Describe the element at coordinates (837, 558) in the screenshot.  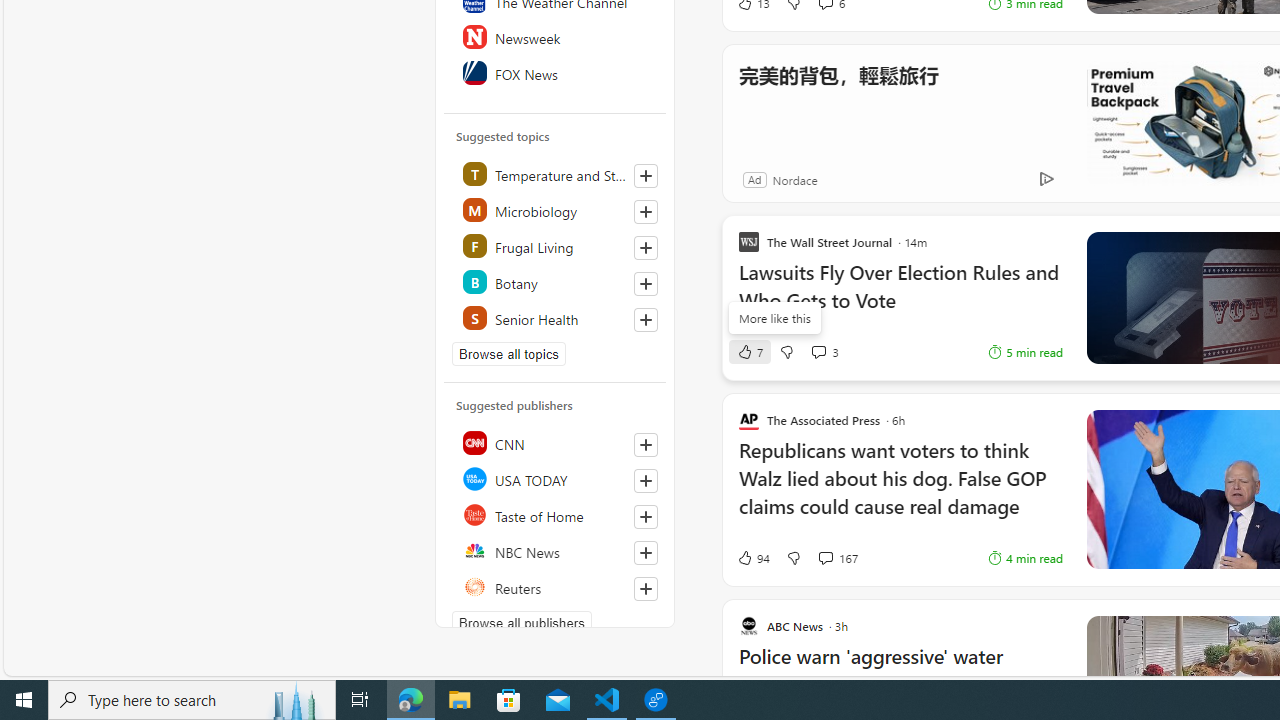
I see `View comments 167 Comment` at that location.